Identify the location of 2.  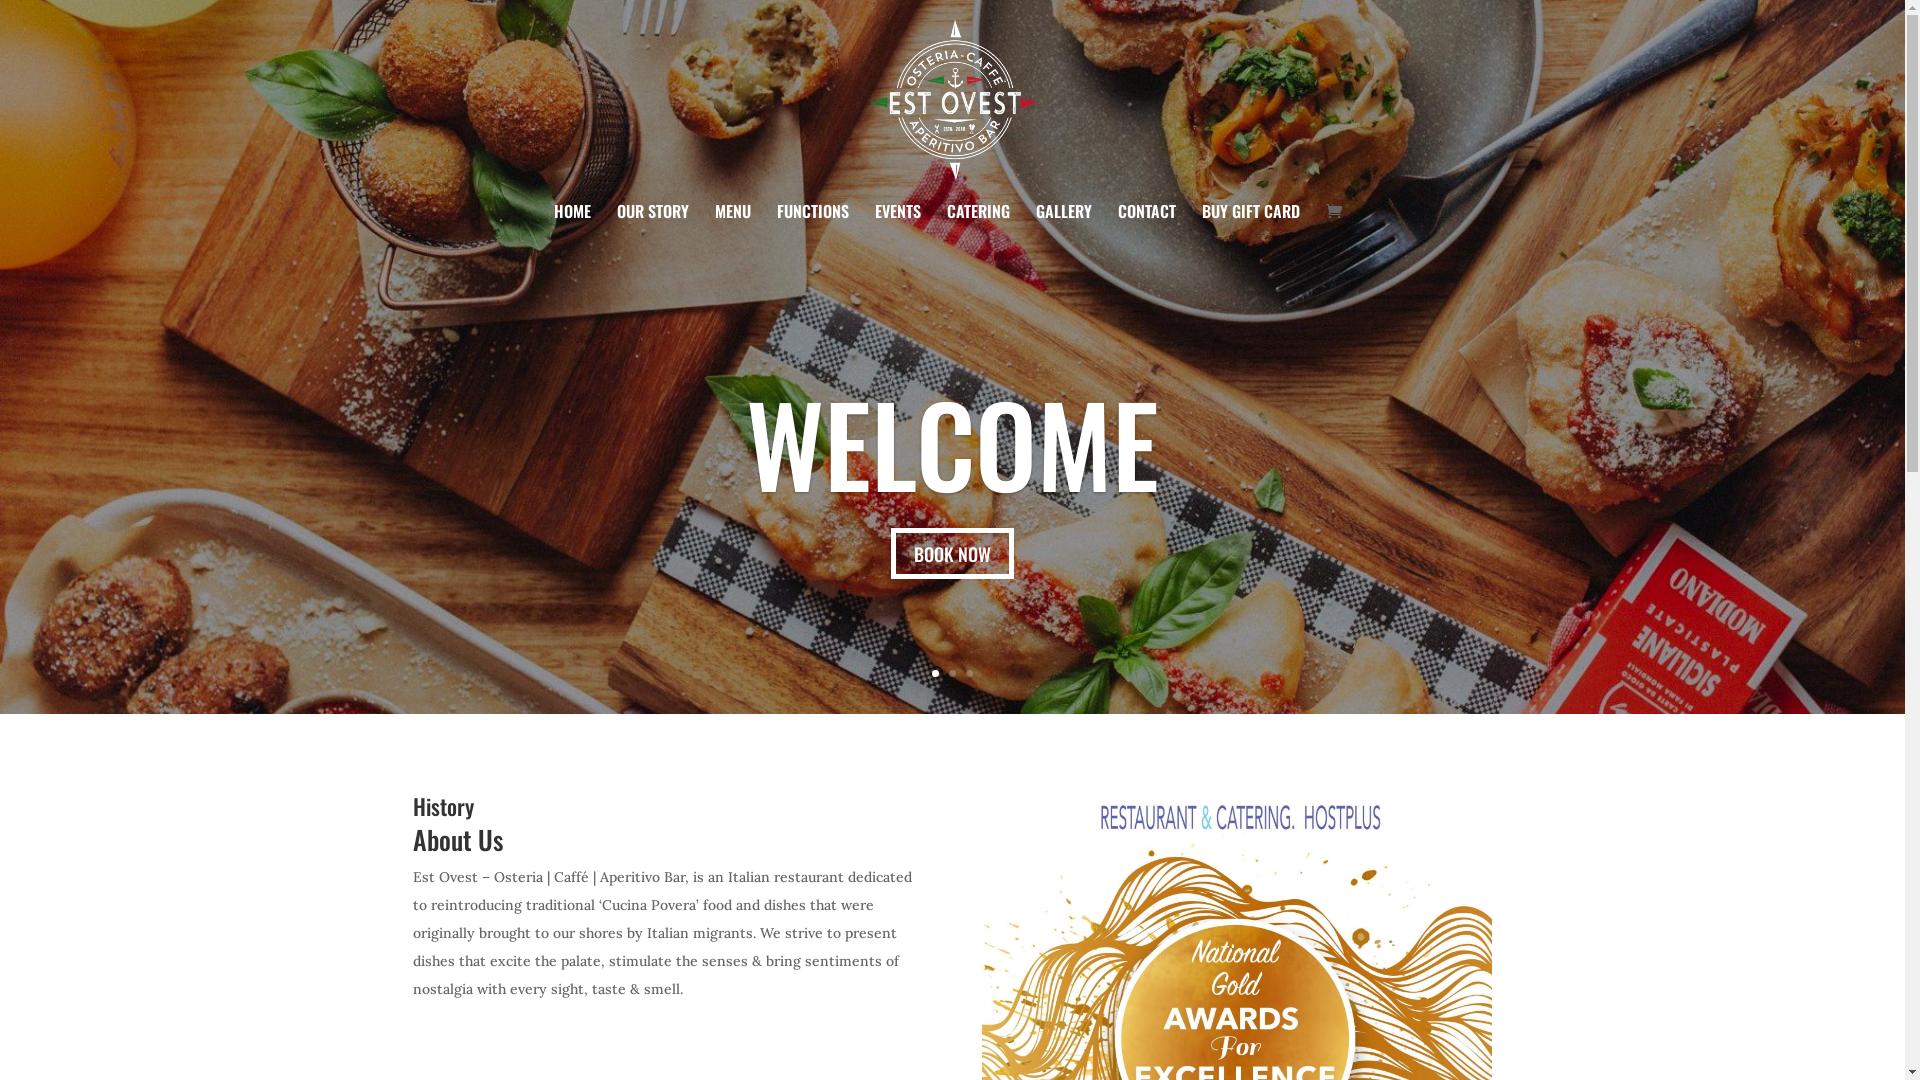
(952, 674).